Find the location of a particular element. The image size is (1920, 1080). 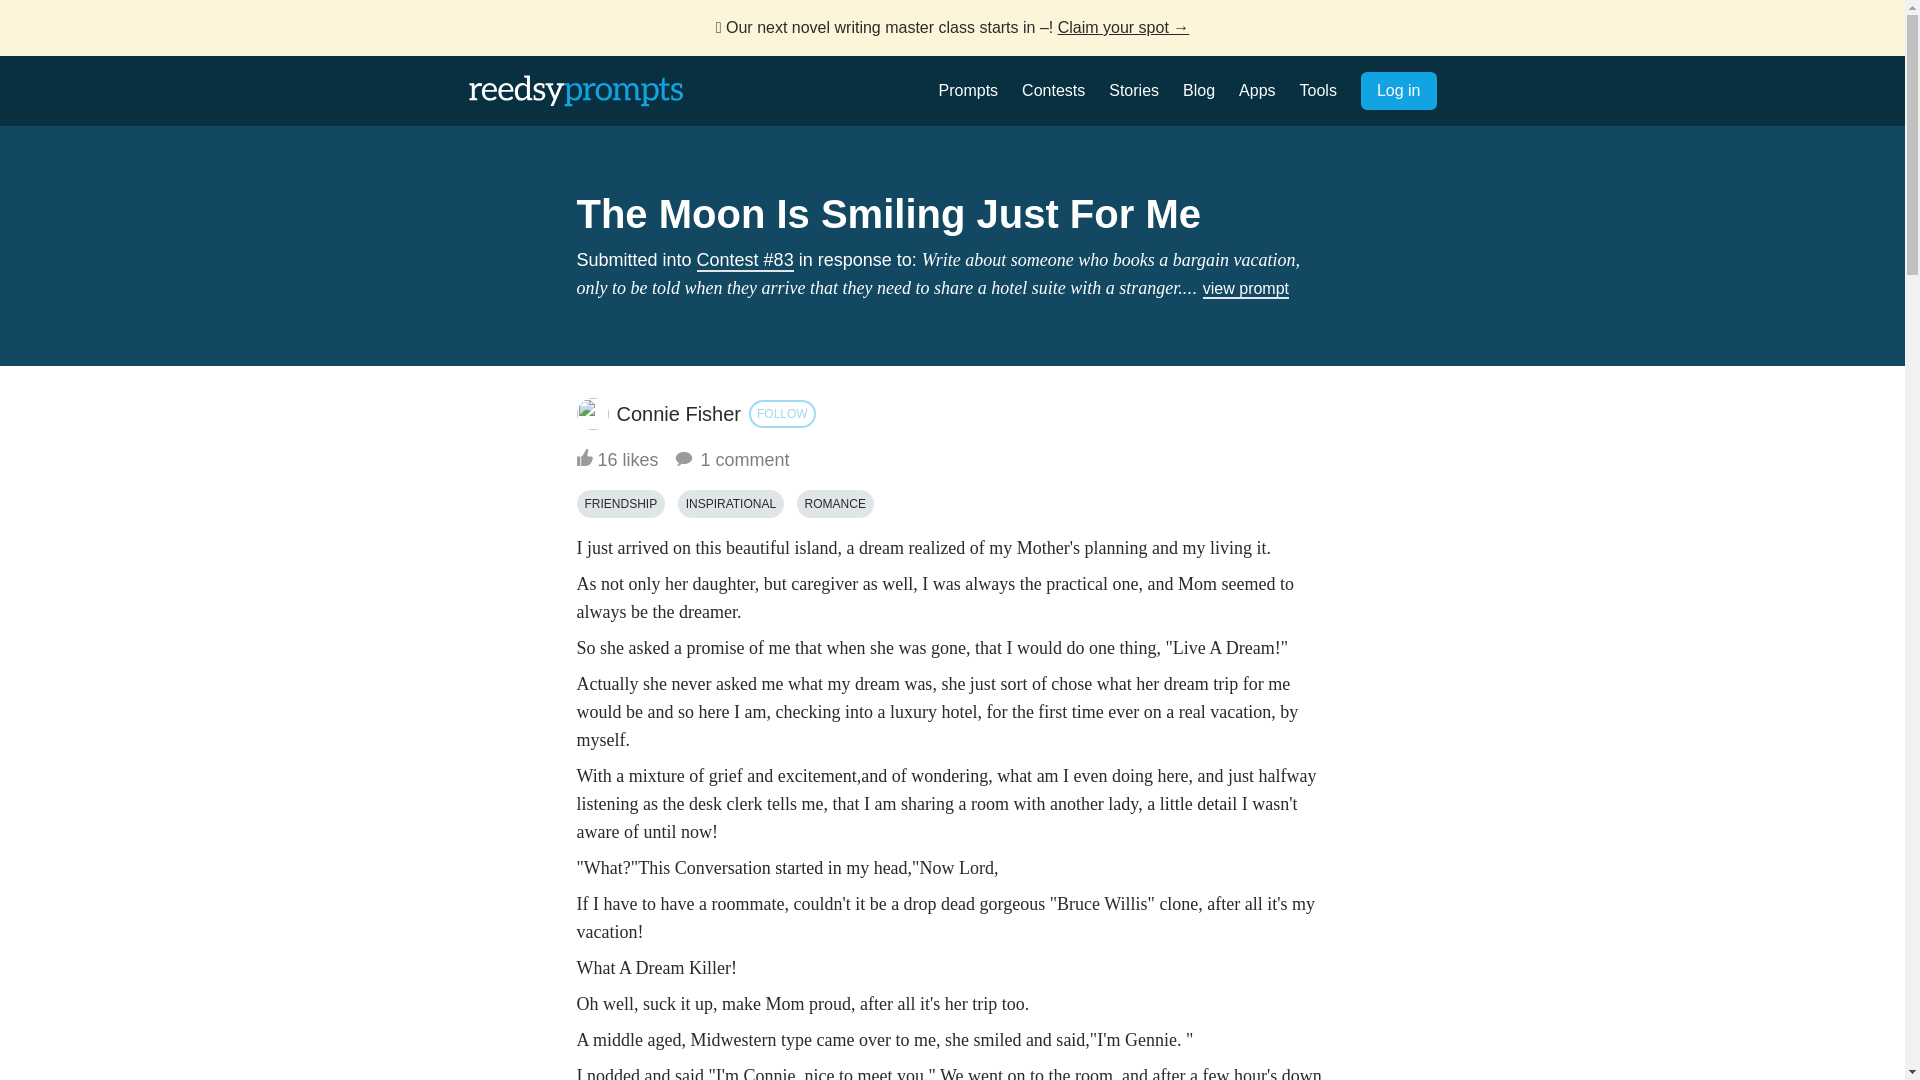

Log in is located at coordinates (1398, 91).